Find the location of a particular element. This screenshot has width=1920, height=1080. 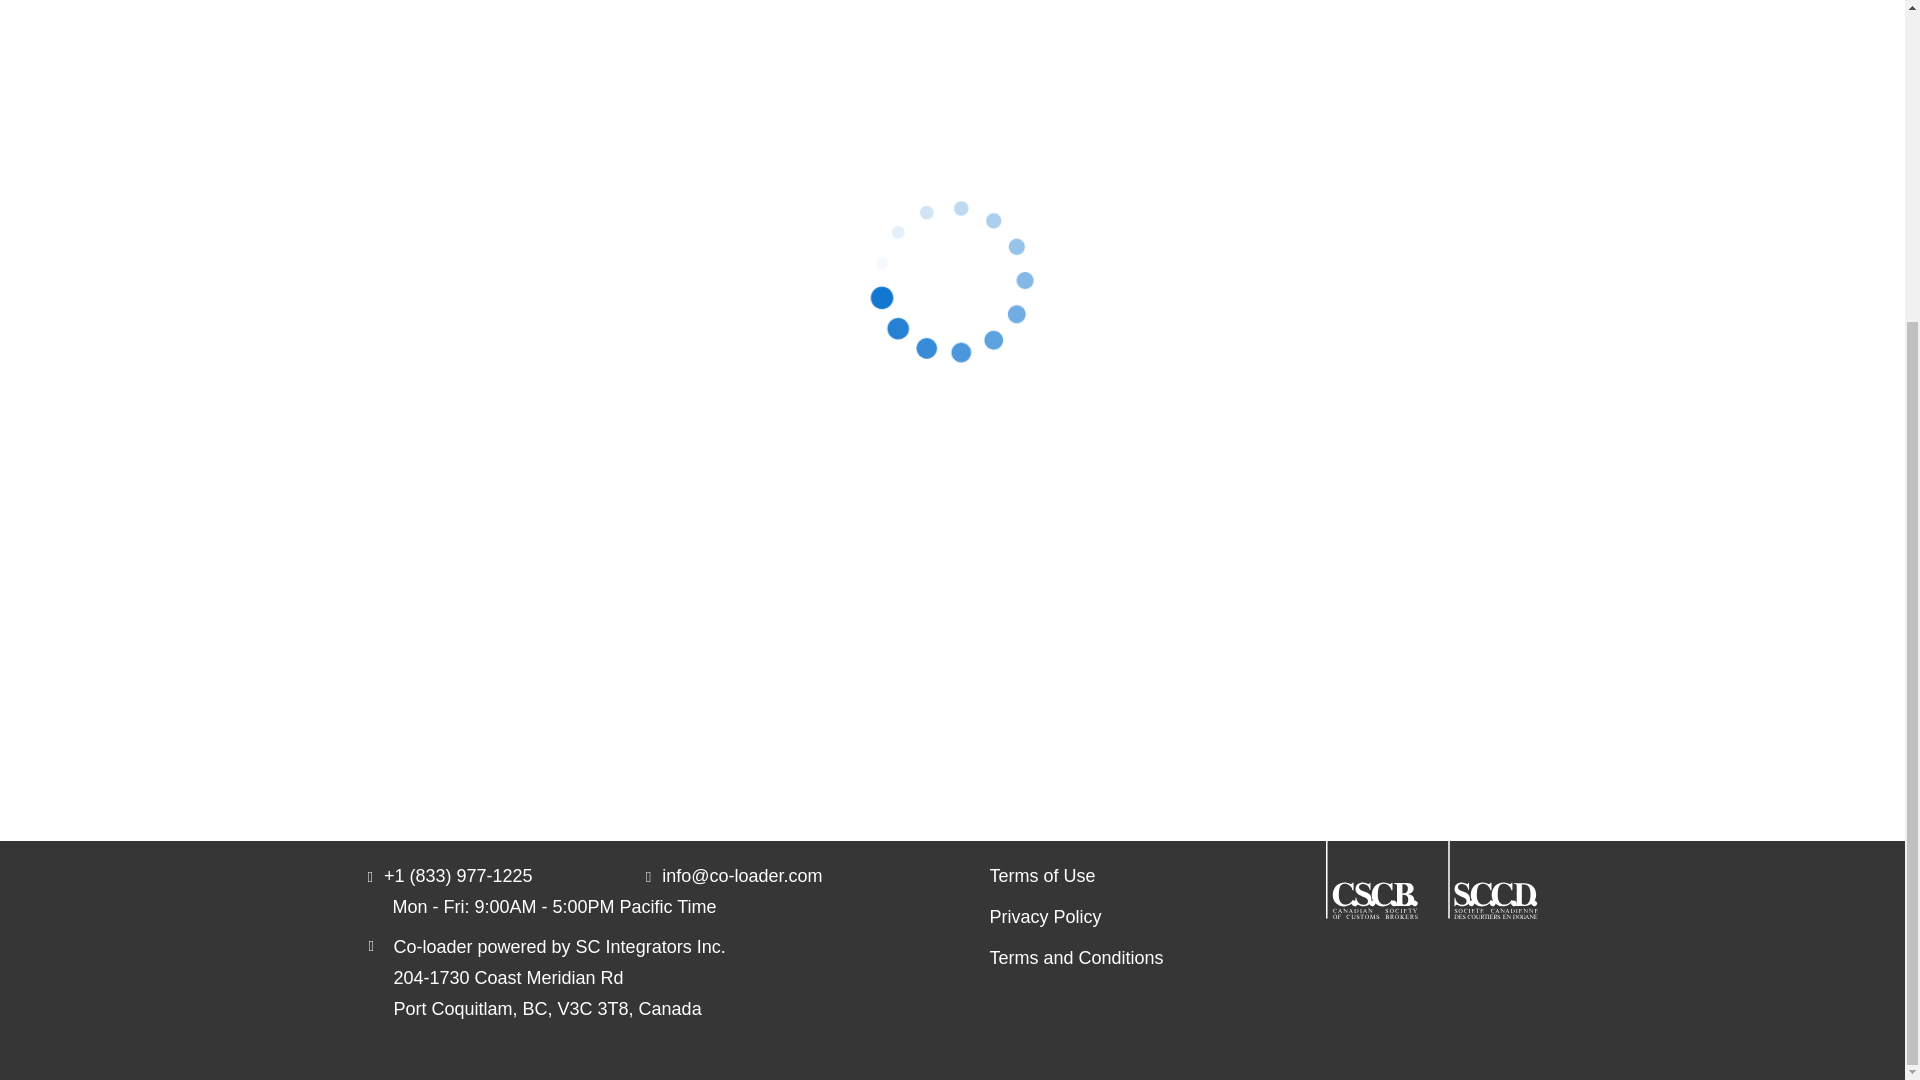

Terms of Use is located at coordinates (1076, 876).